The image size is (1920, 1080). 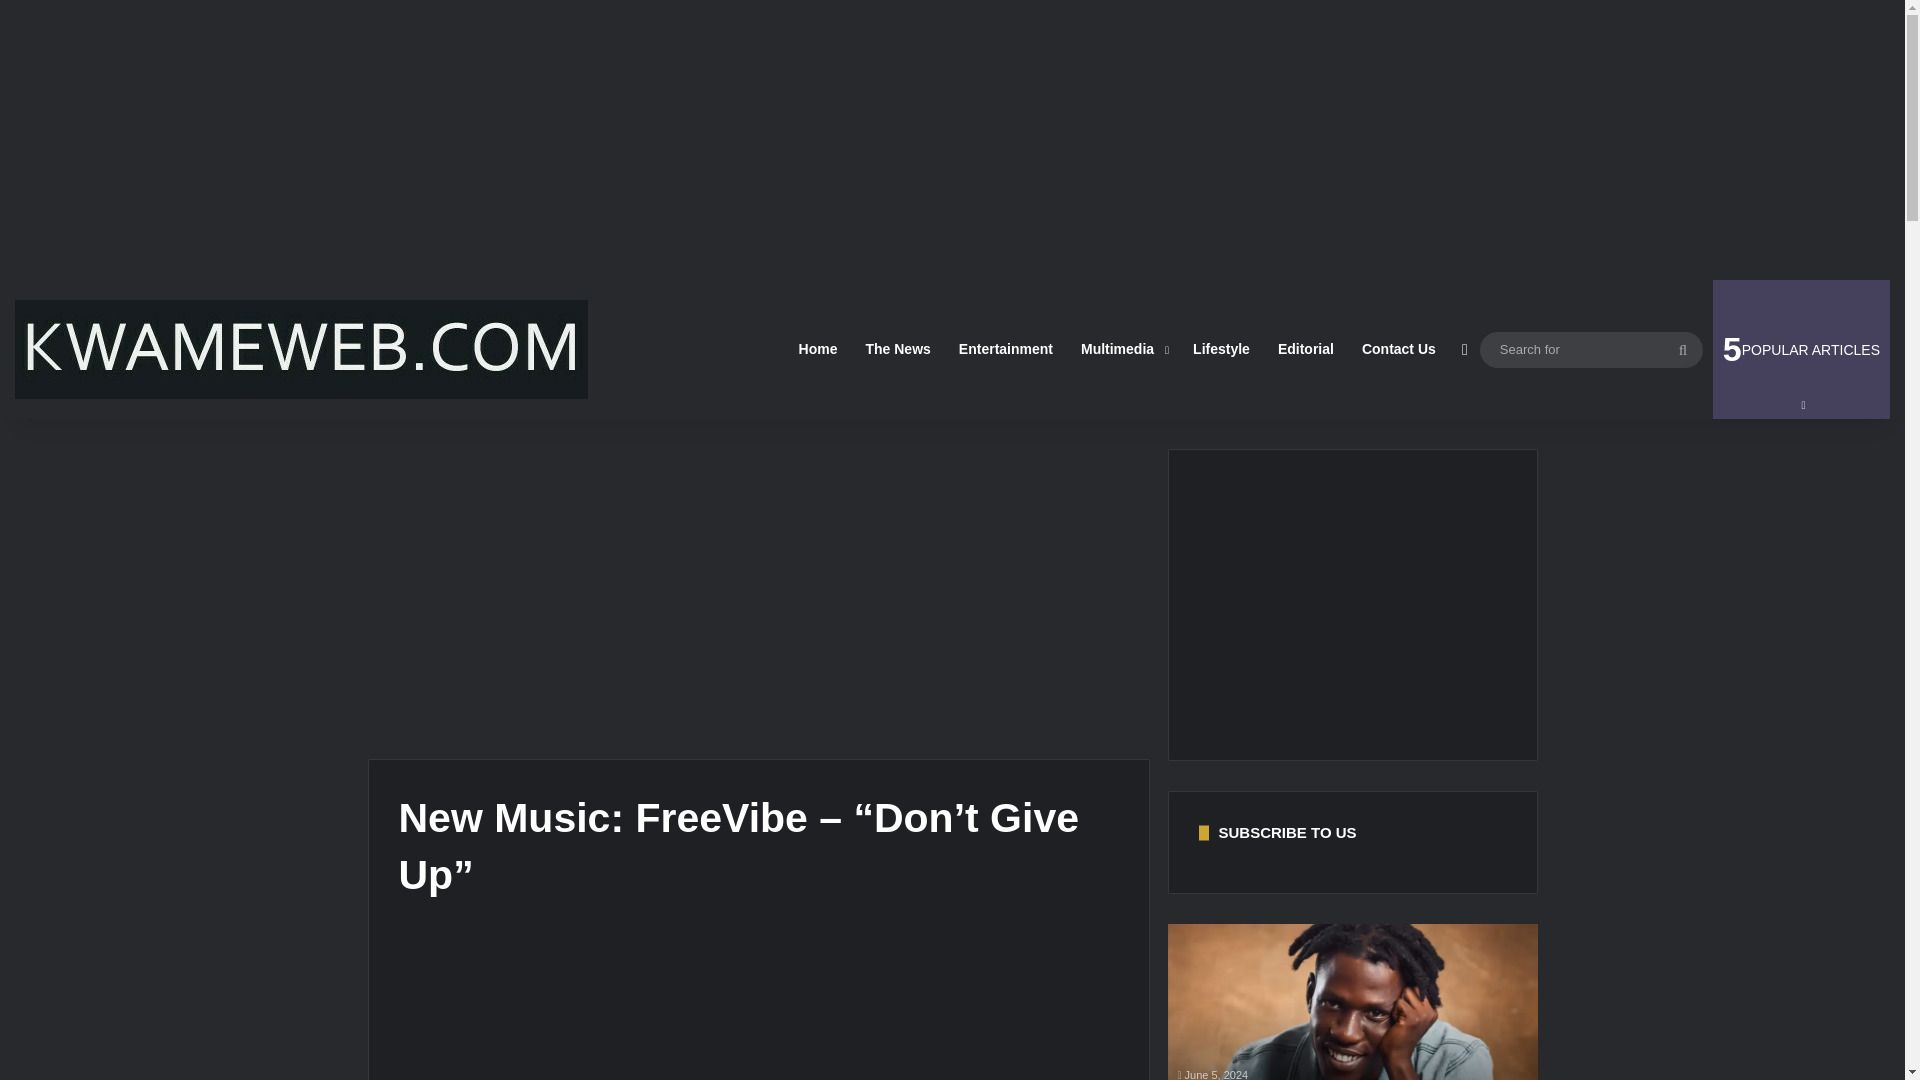 I want to click on Advertisement, so click(x=758, y=1010).